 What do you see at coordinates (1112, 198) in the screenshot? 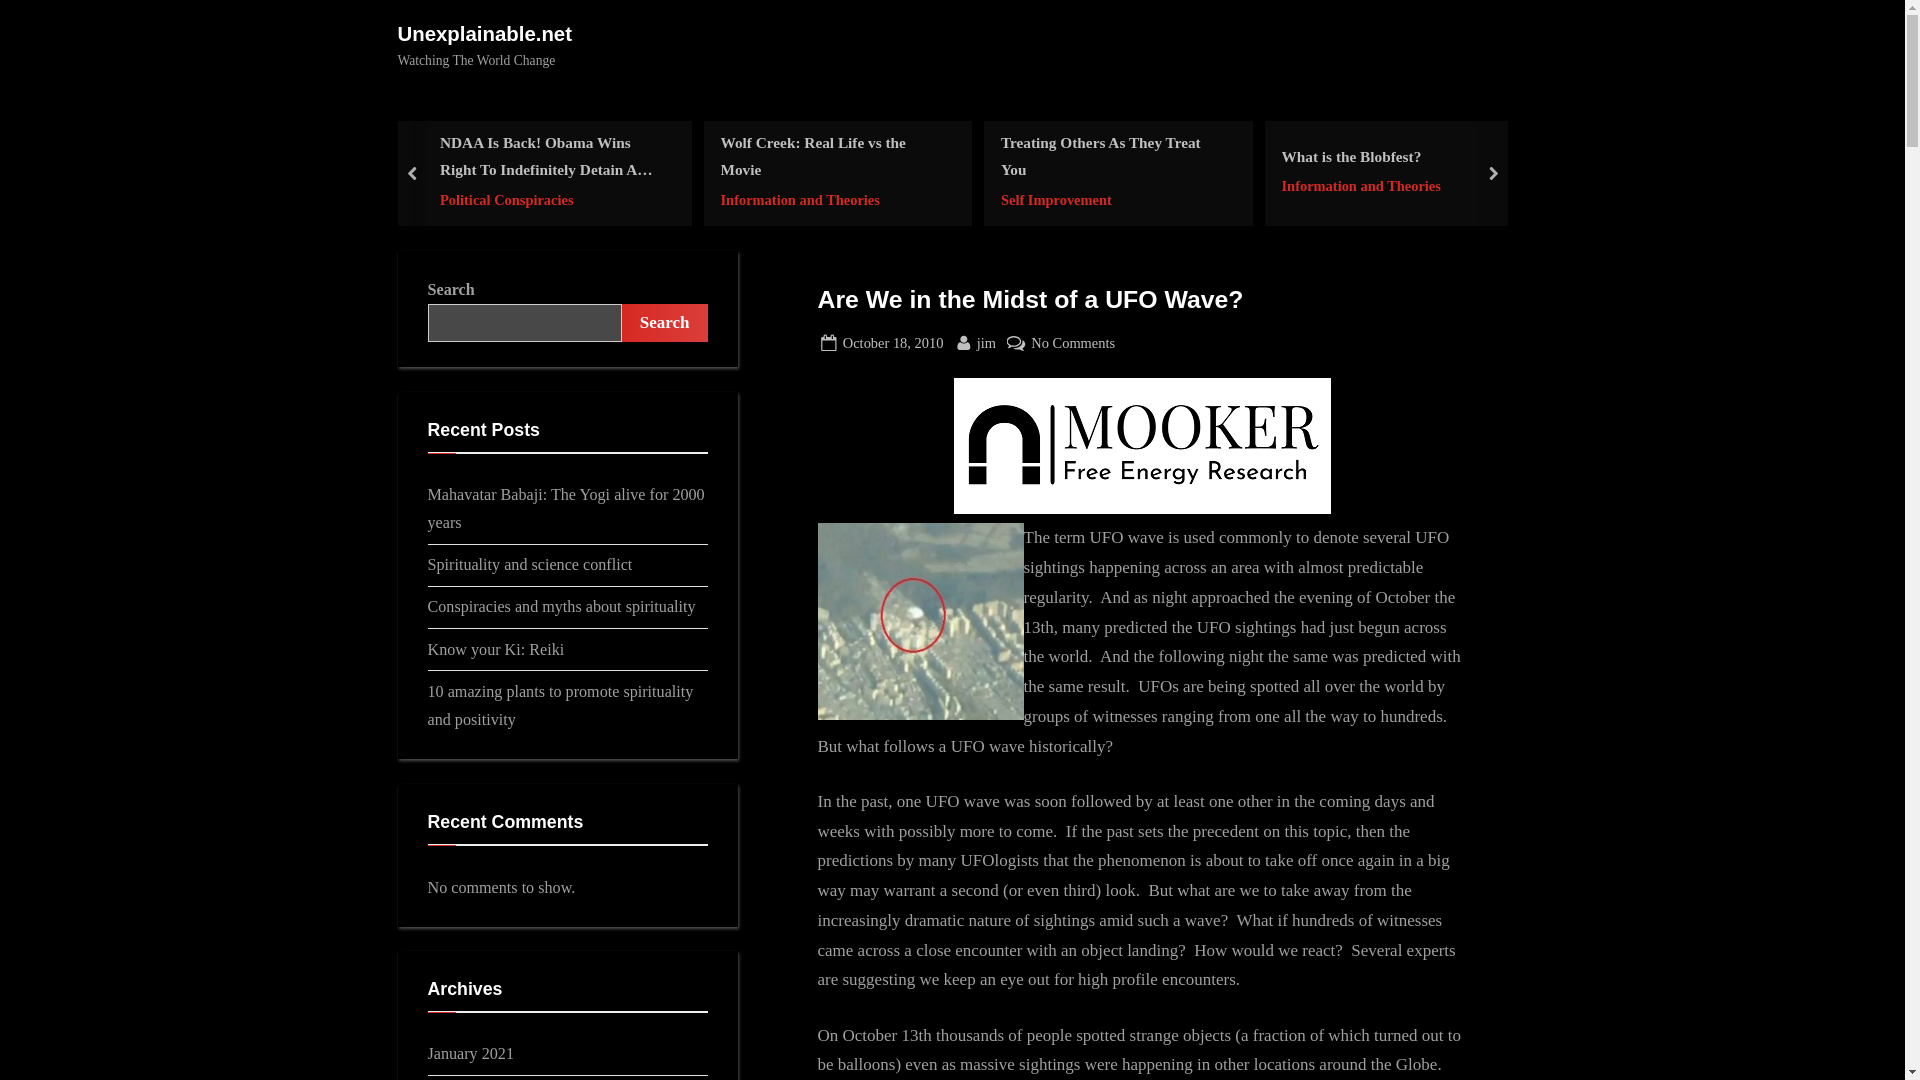
I see `What is the Blobfest?` at bounding box center [1112, 198].